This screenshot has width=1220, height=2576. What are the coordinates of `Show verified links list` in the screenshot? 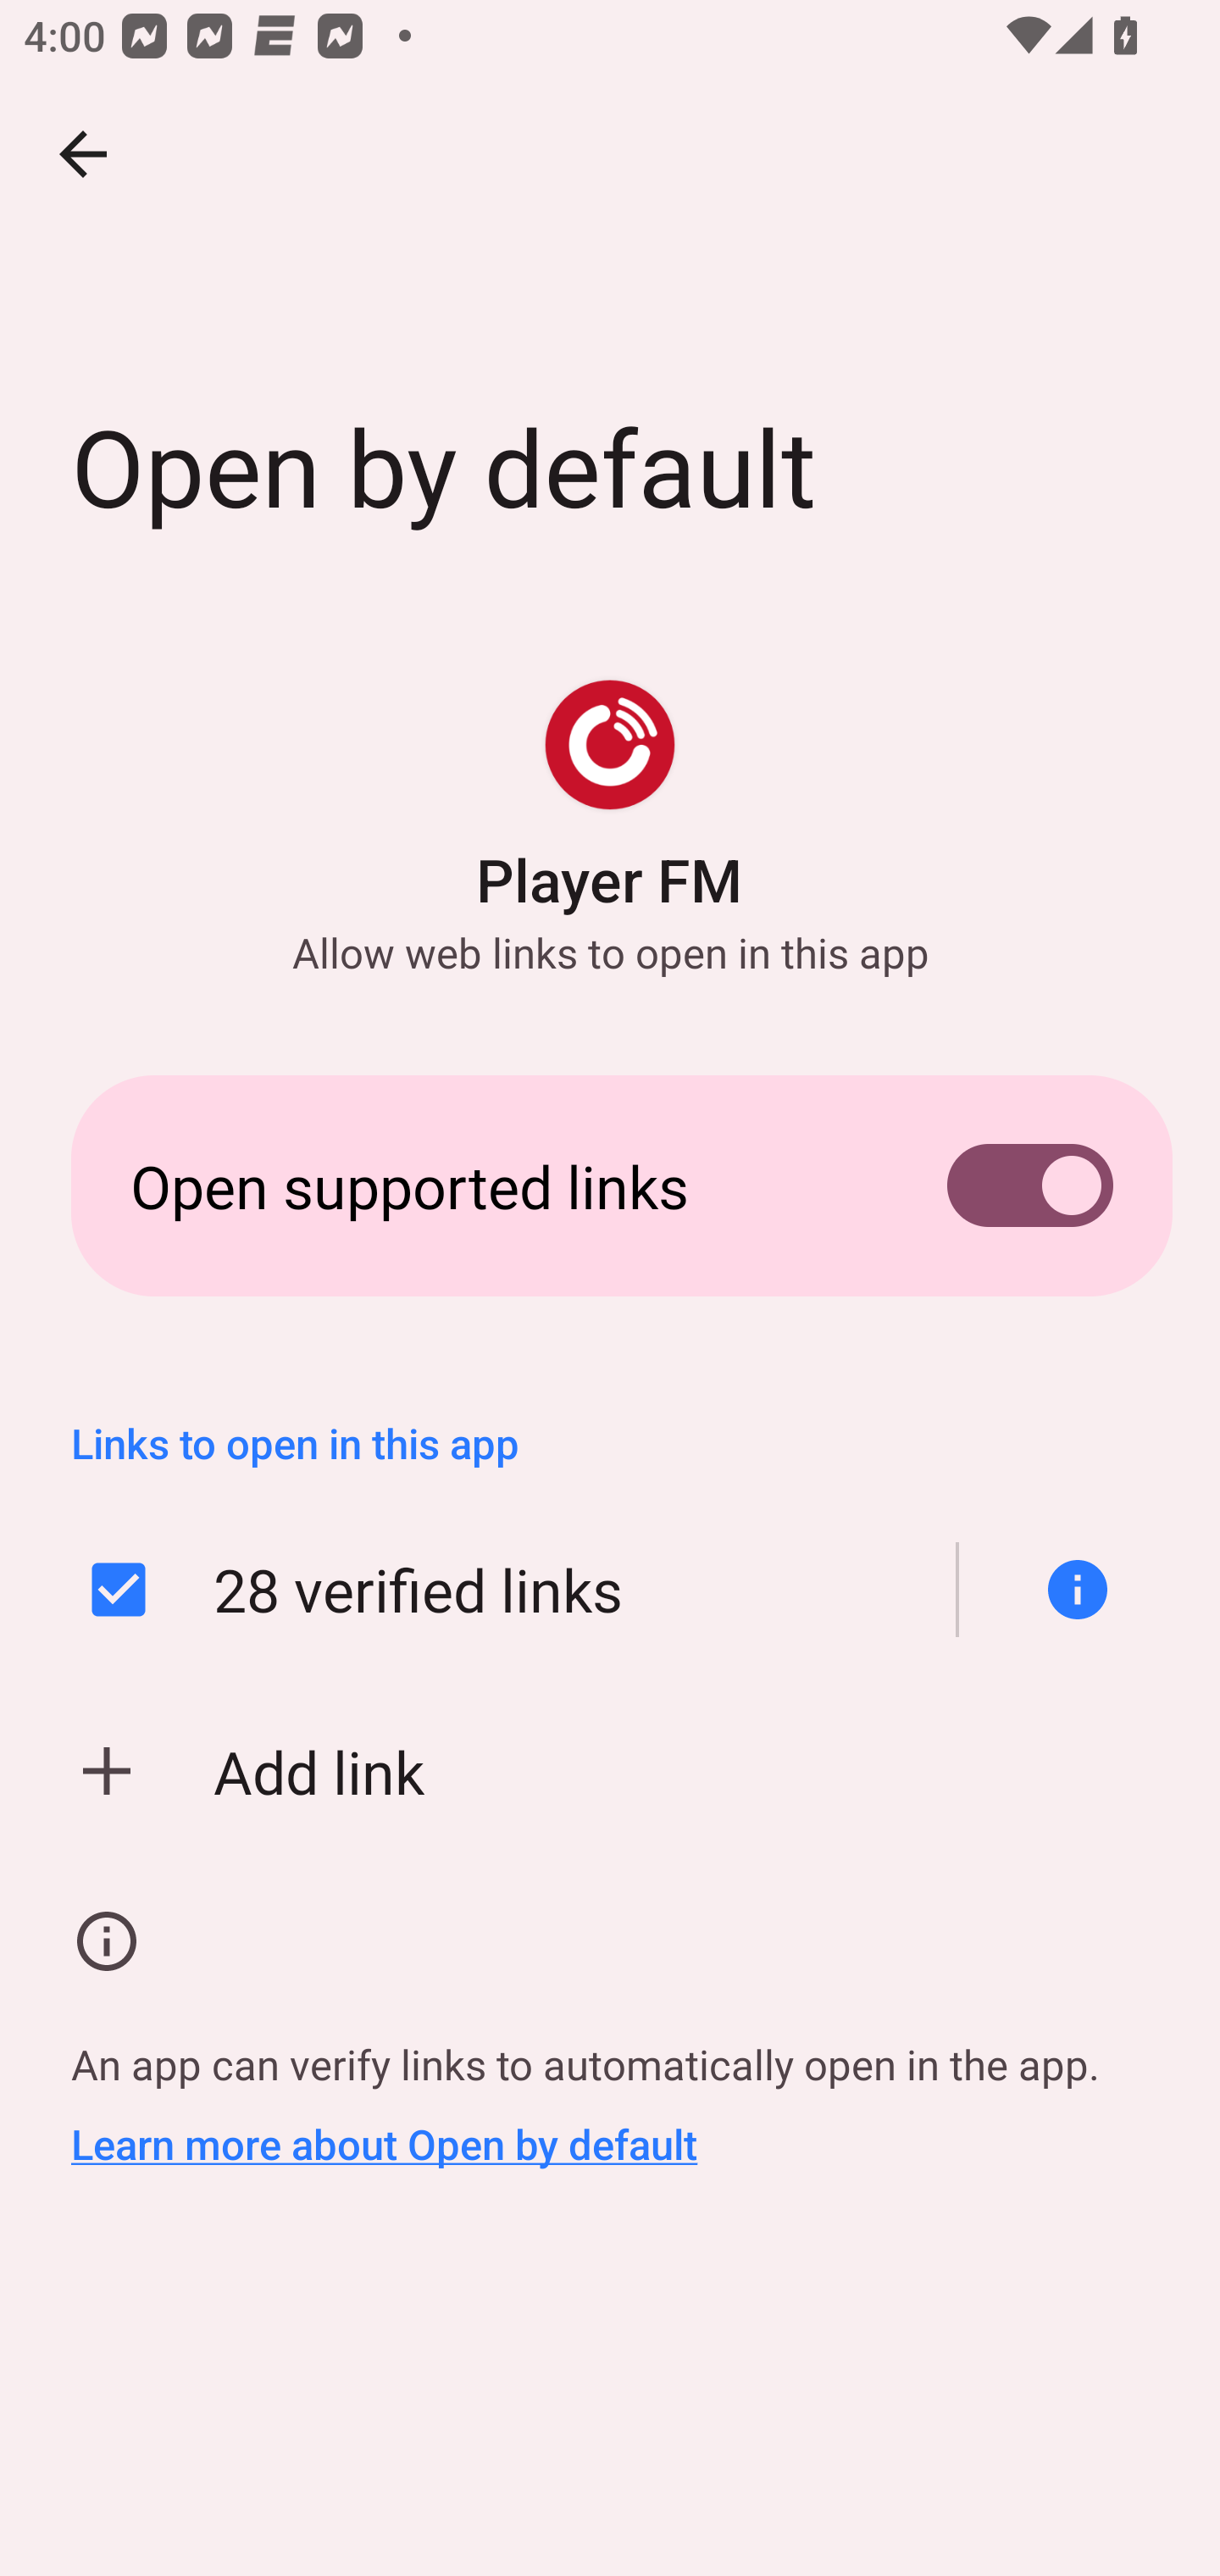 It's located at (1065, 1590).